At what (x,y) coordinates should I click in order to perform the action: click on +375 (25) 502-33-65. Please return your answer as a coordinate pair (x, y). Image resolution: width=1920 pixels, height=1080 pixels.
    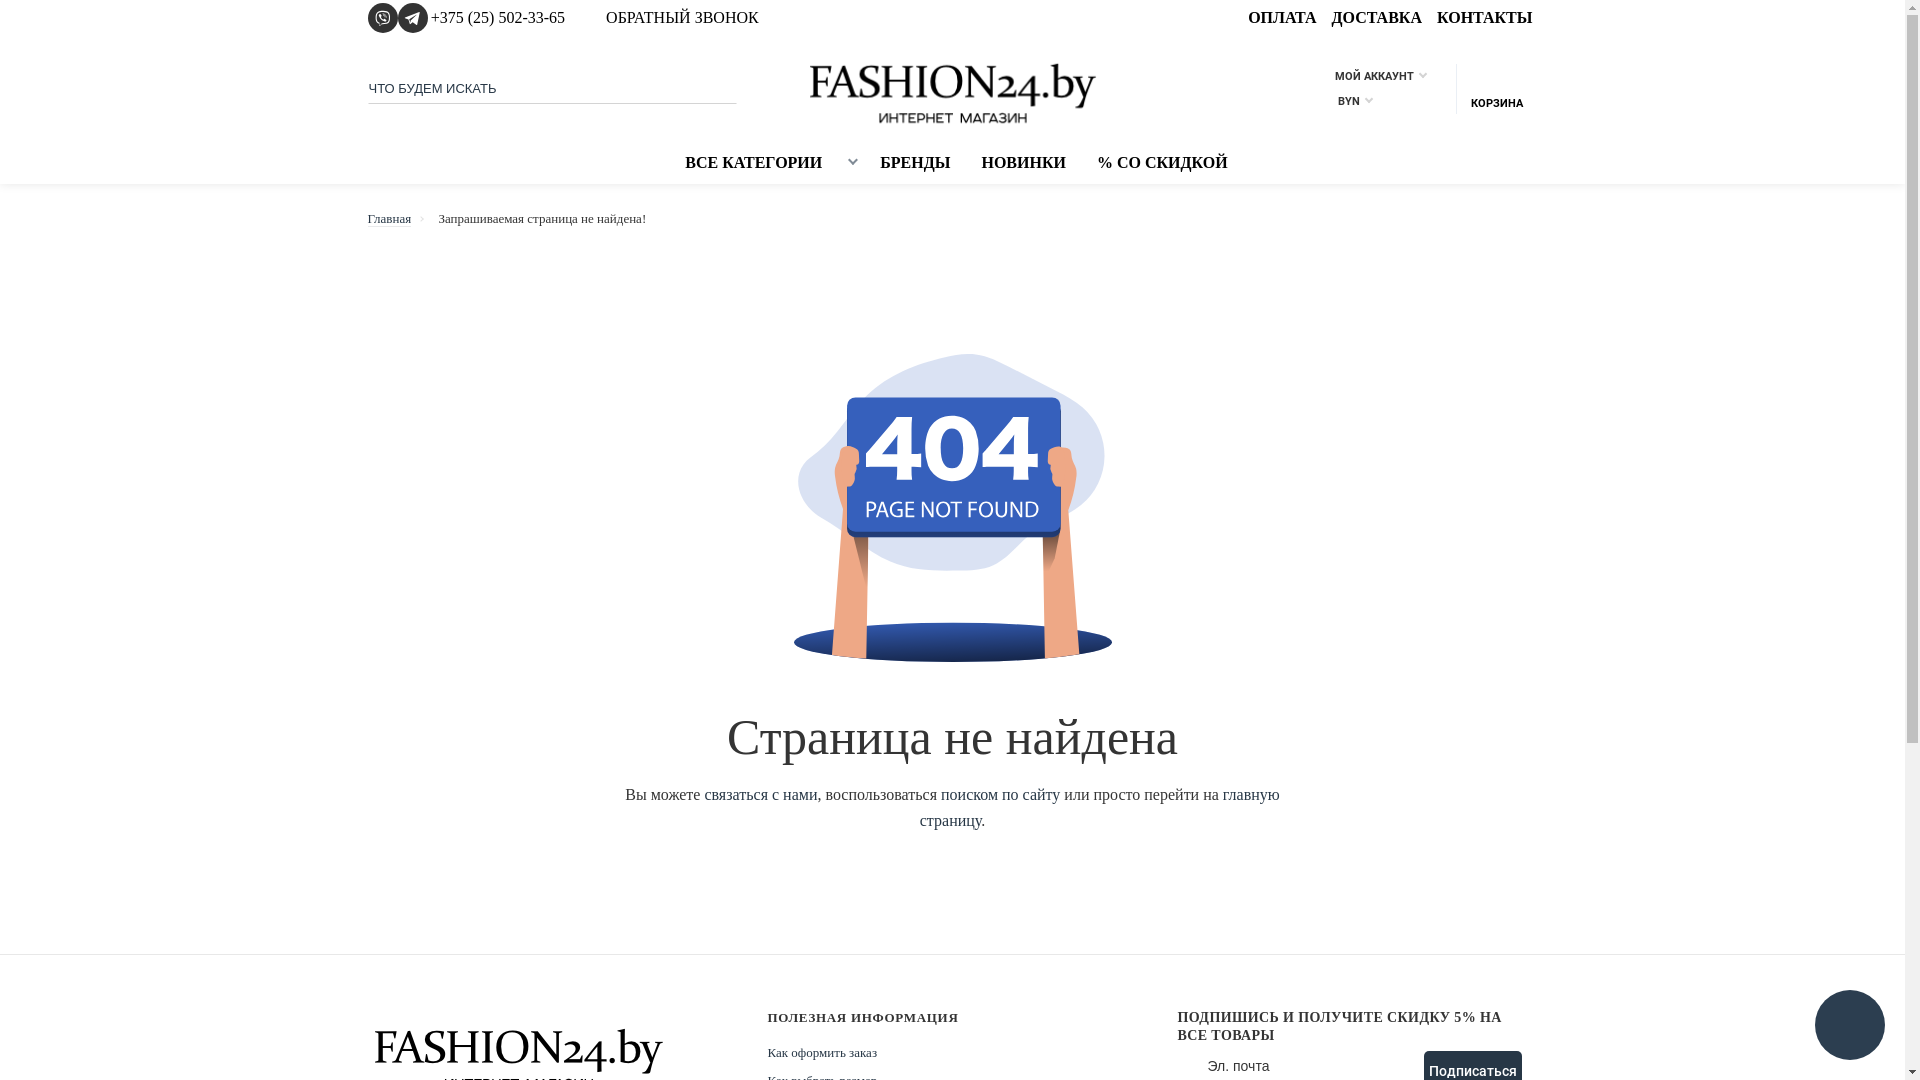
    Looking at the image, I should click on (506, 18).